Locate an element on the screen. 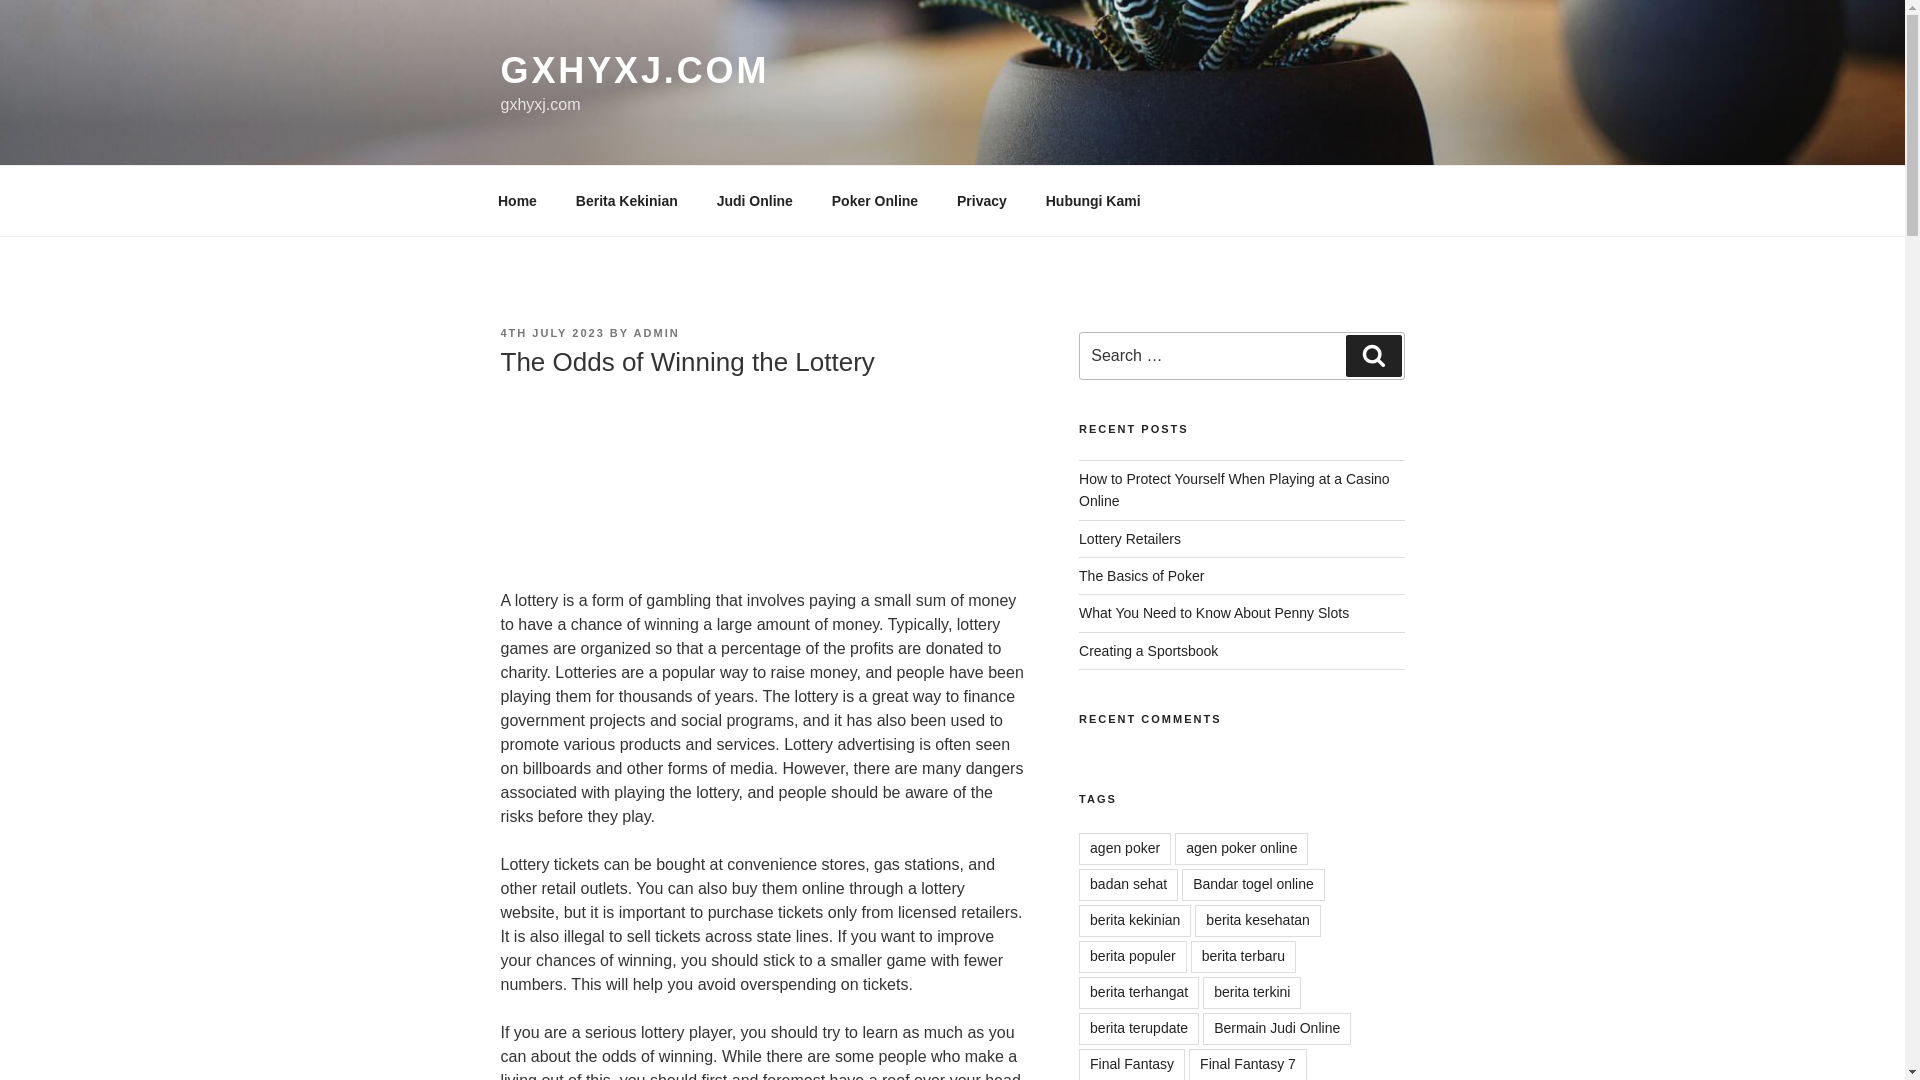 This screenshot has height=1080, width=1920. 4TH JULY 2023 is located at coordinates (552, 333).